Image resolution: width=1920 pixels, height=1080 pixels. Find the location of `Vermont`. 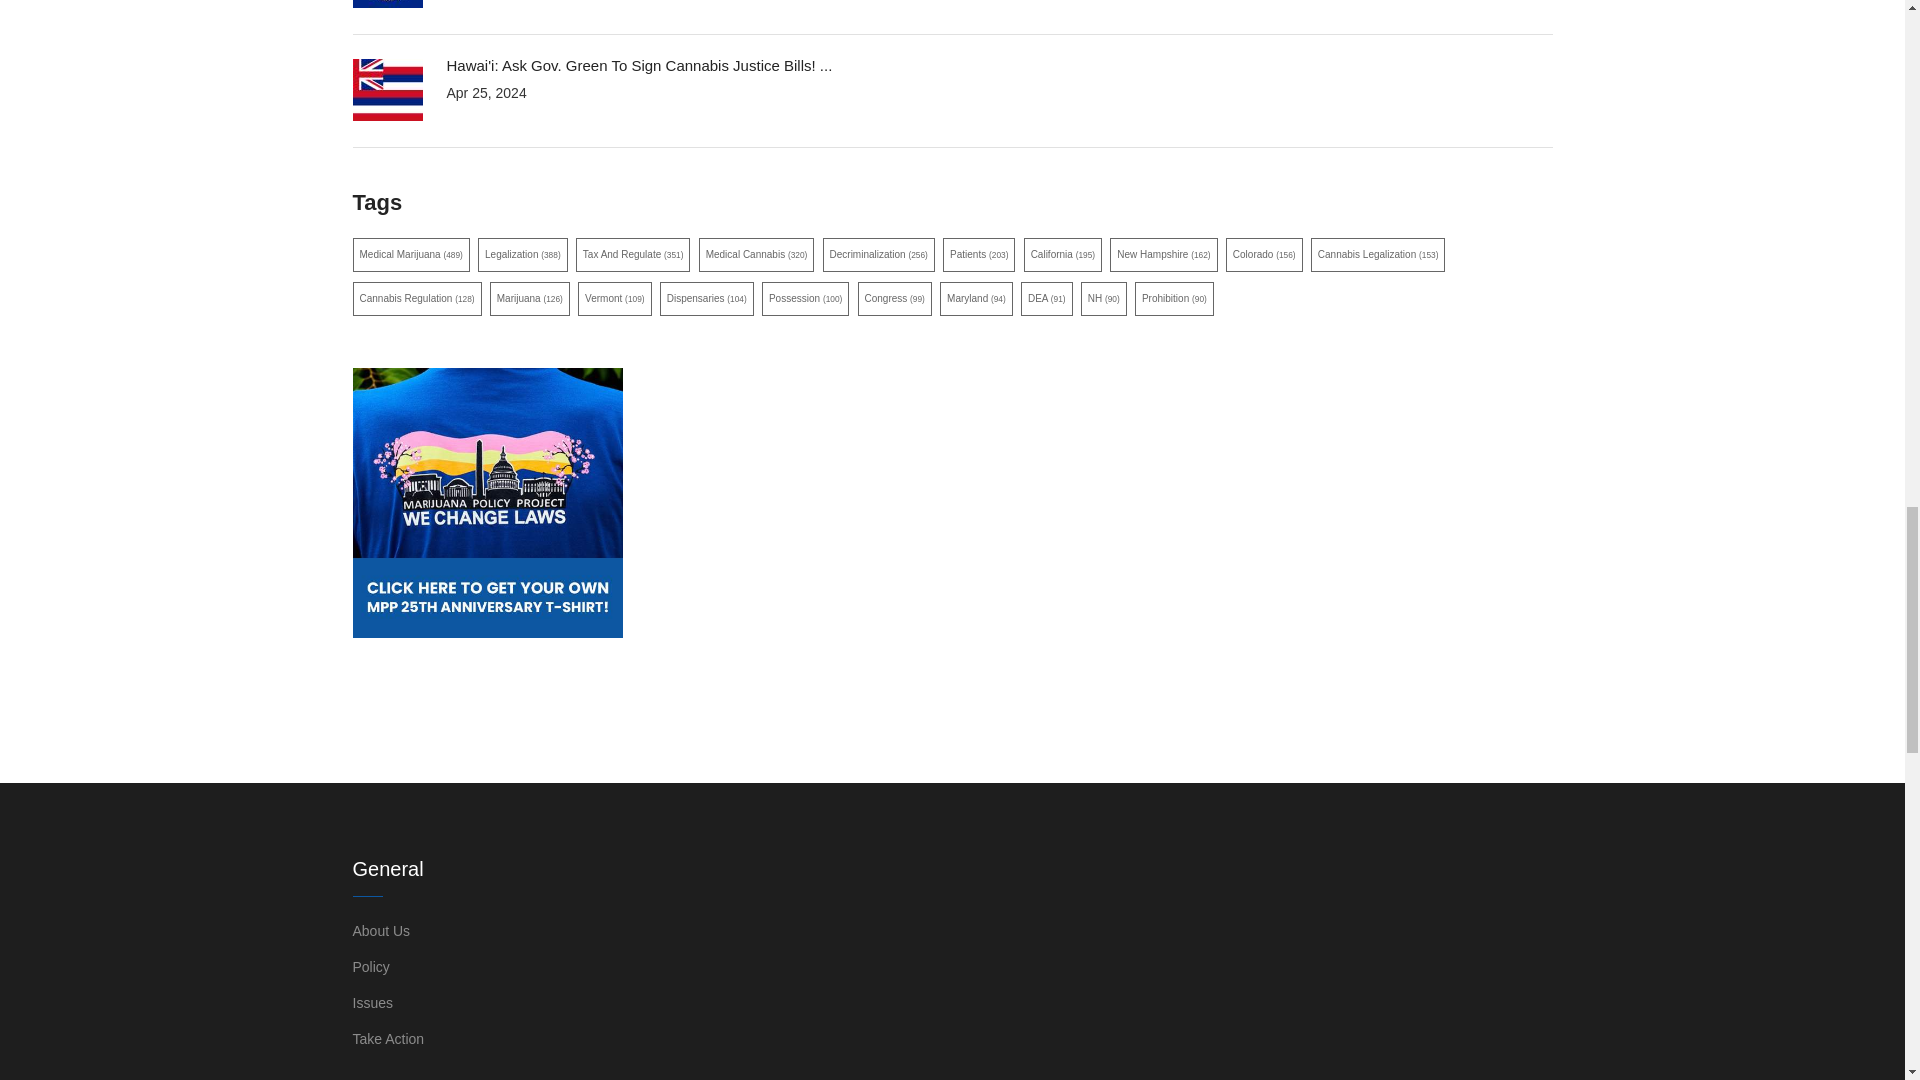

Vermont is located at coordinates (614, 298).